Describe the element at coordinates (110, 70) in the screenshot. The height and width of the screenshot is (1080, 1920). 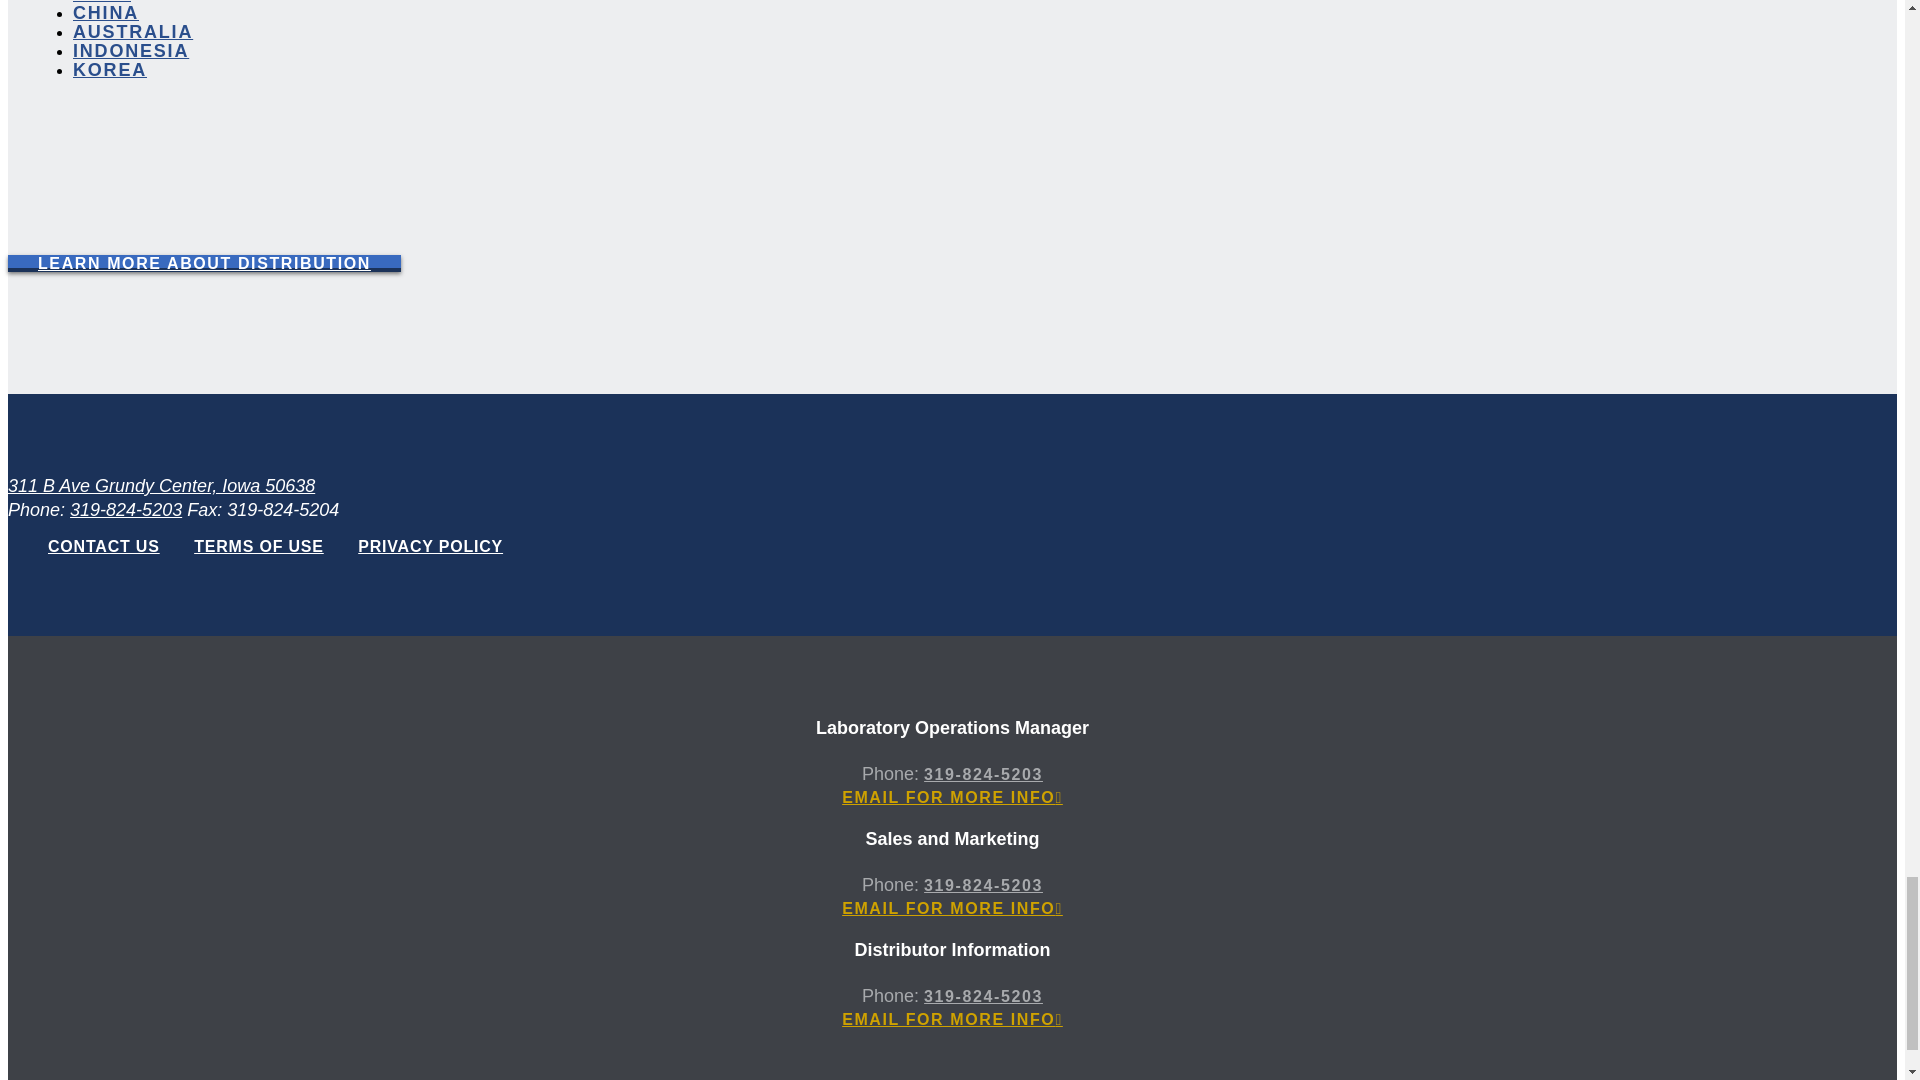
I see `KOREA` at that location.